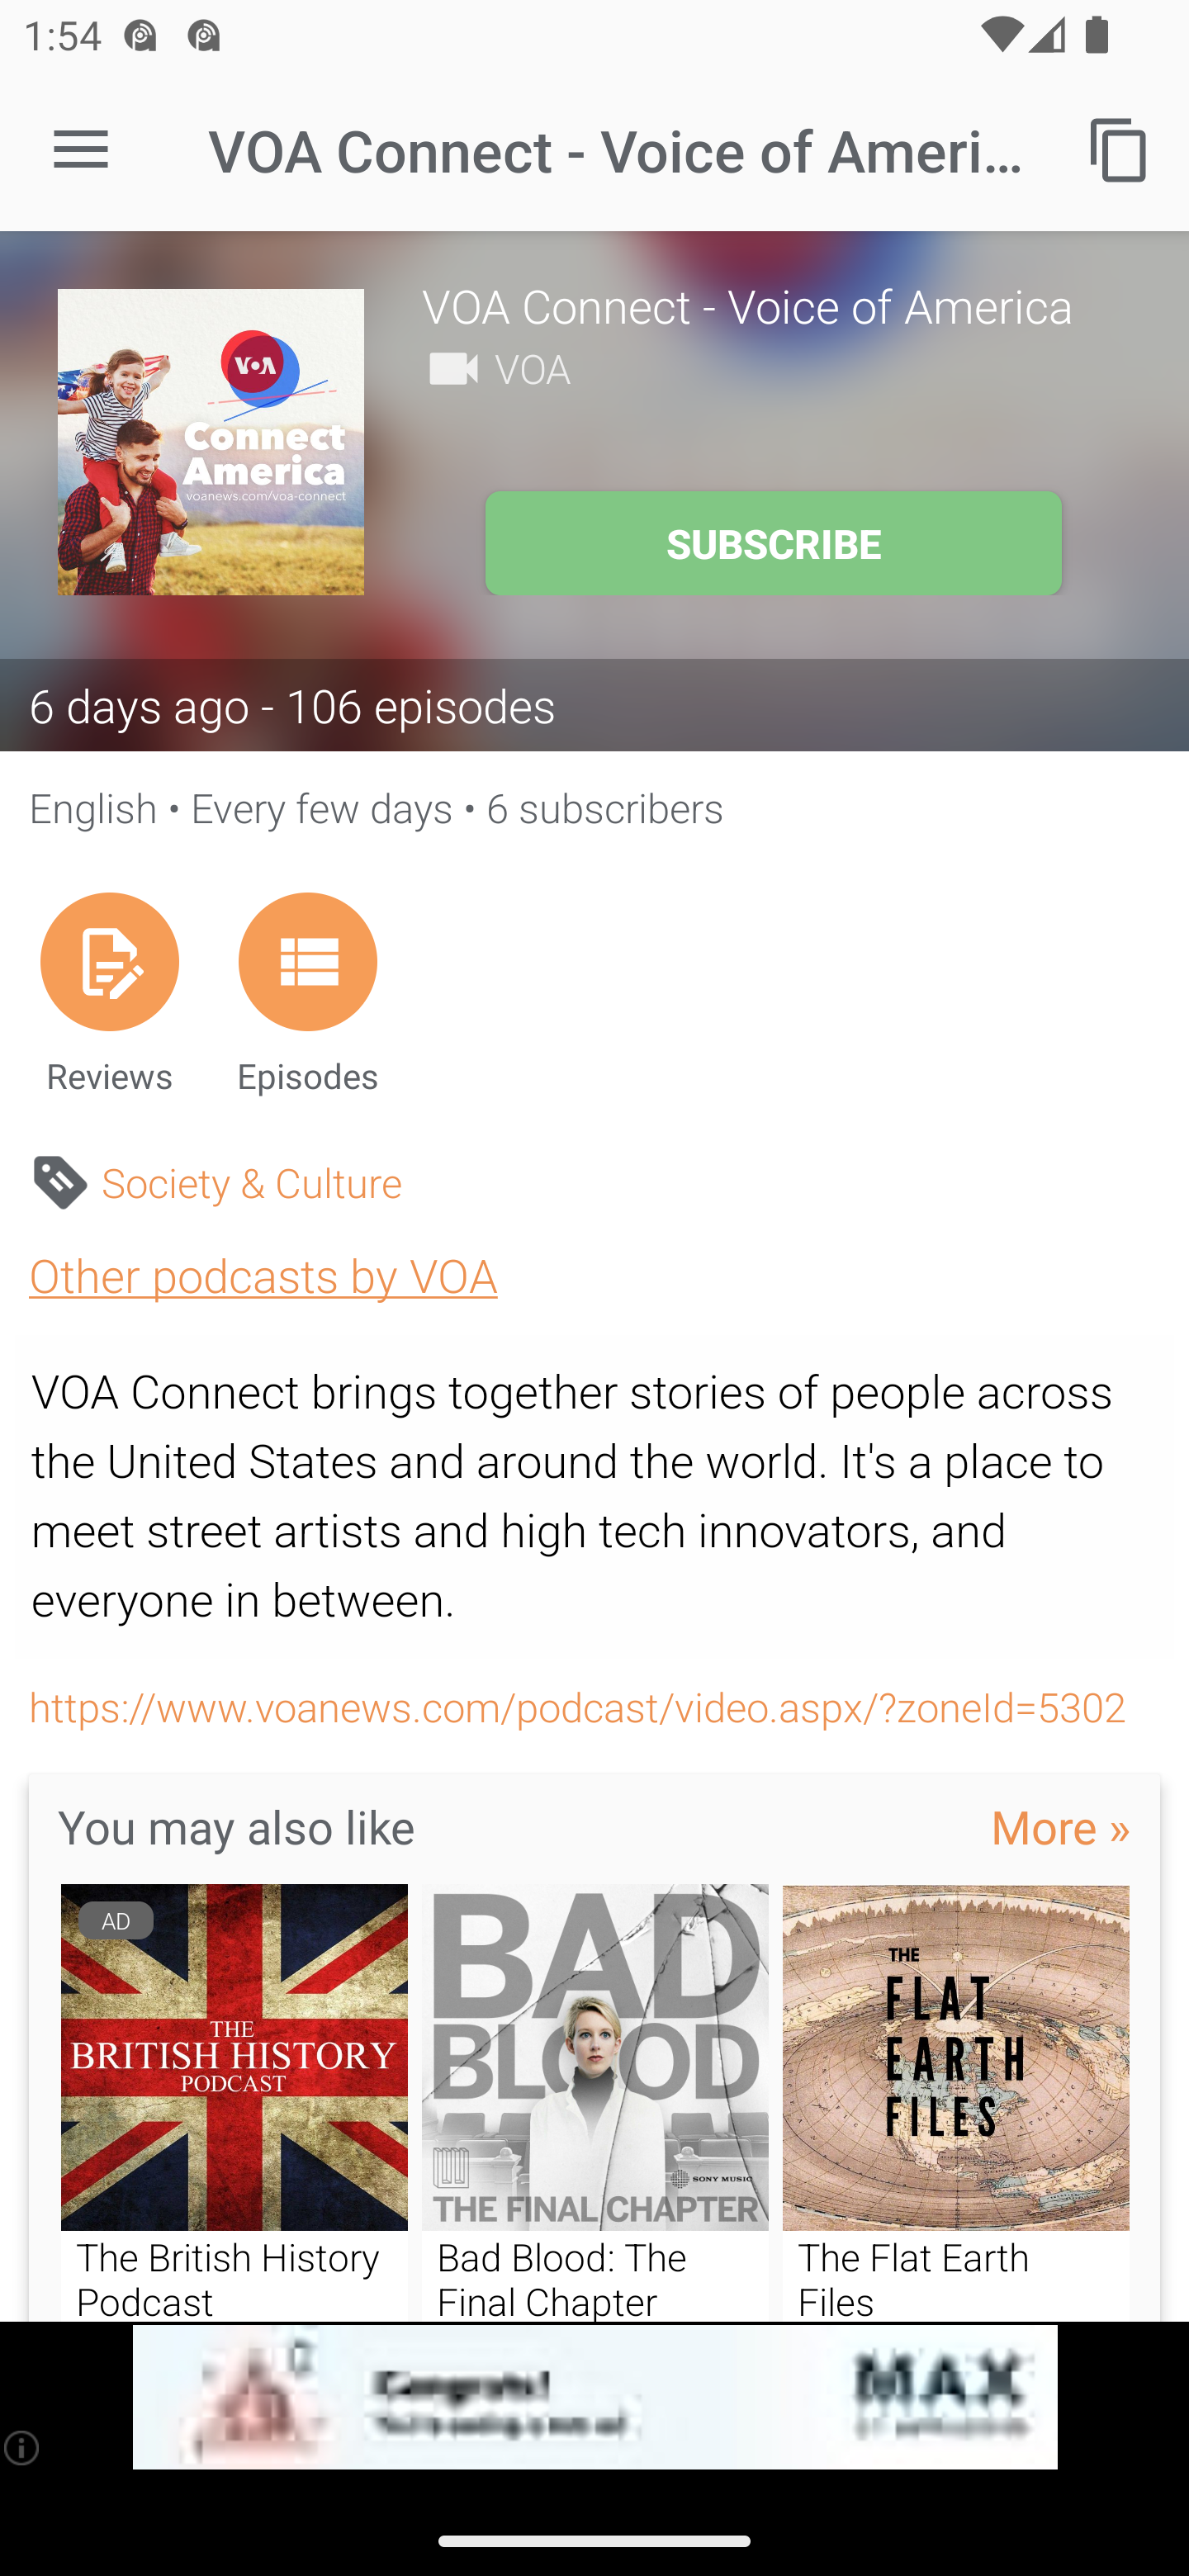 This screenshot has width=1189, height=2576. Describe the element at coordinates (234, 2102) in the screenshot. I see `AD The British History Podcast` at that location.